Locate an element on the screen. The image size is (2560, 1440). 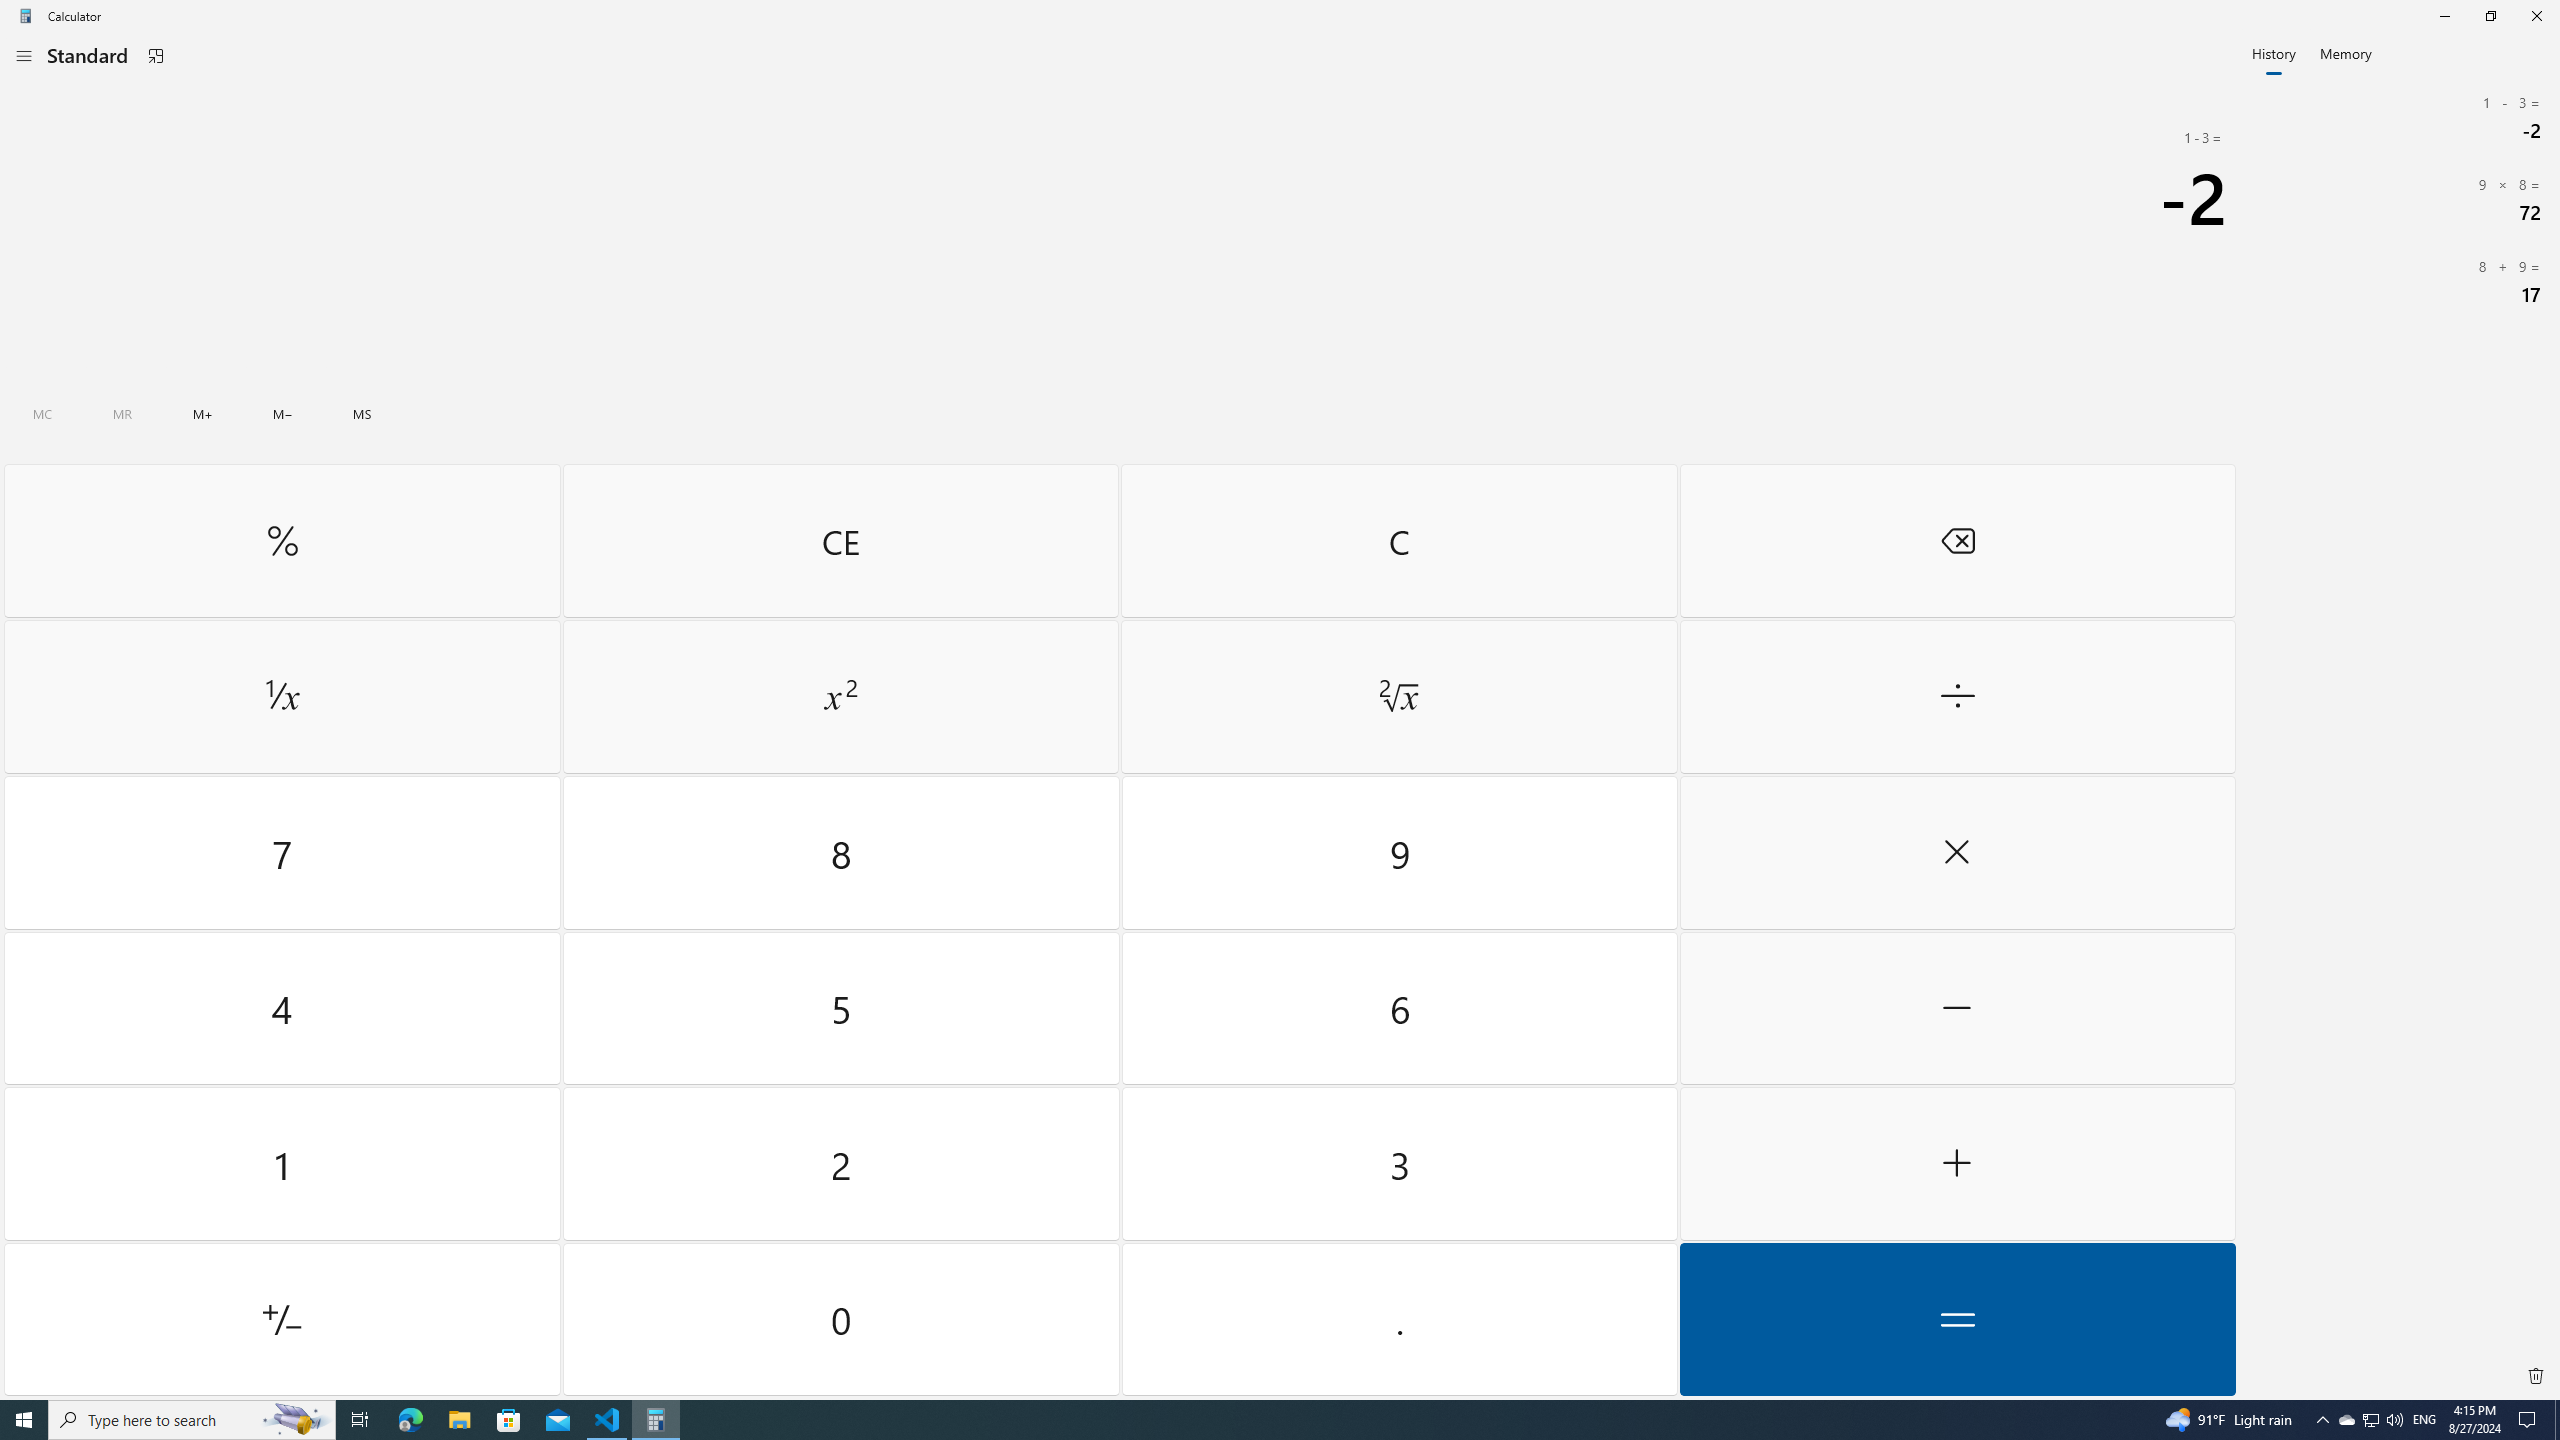
Visual Studio Code - 1 running window is located at coordinates (608, 1420).